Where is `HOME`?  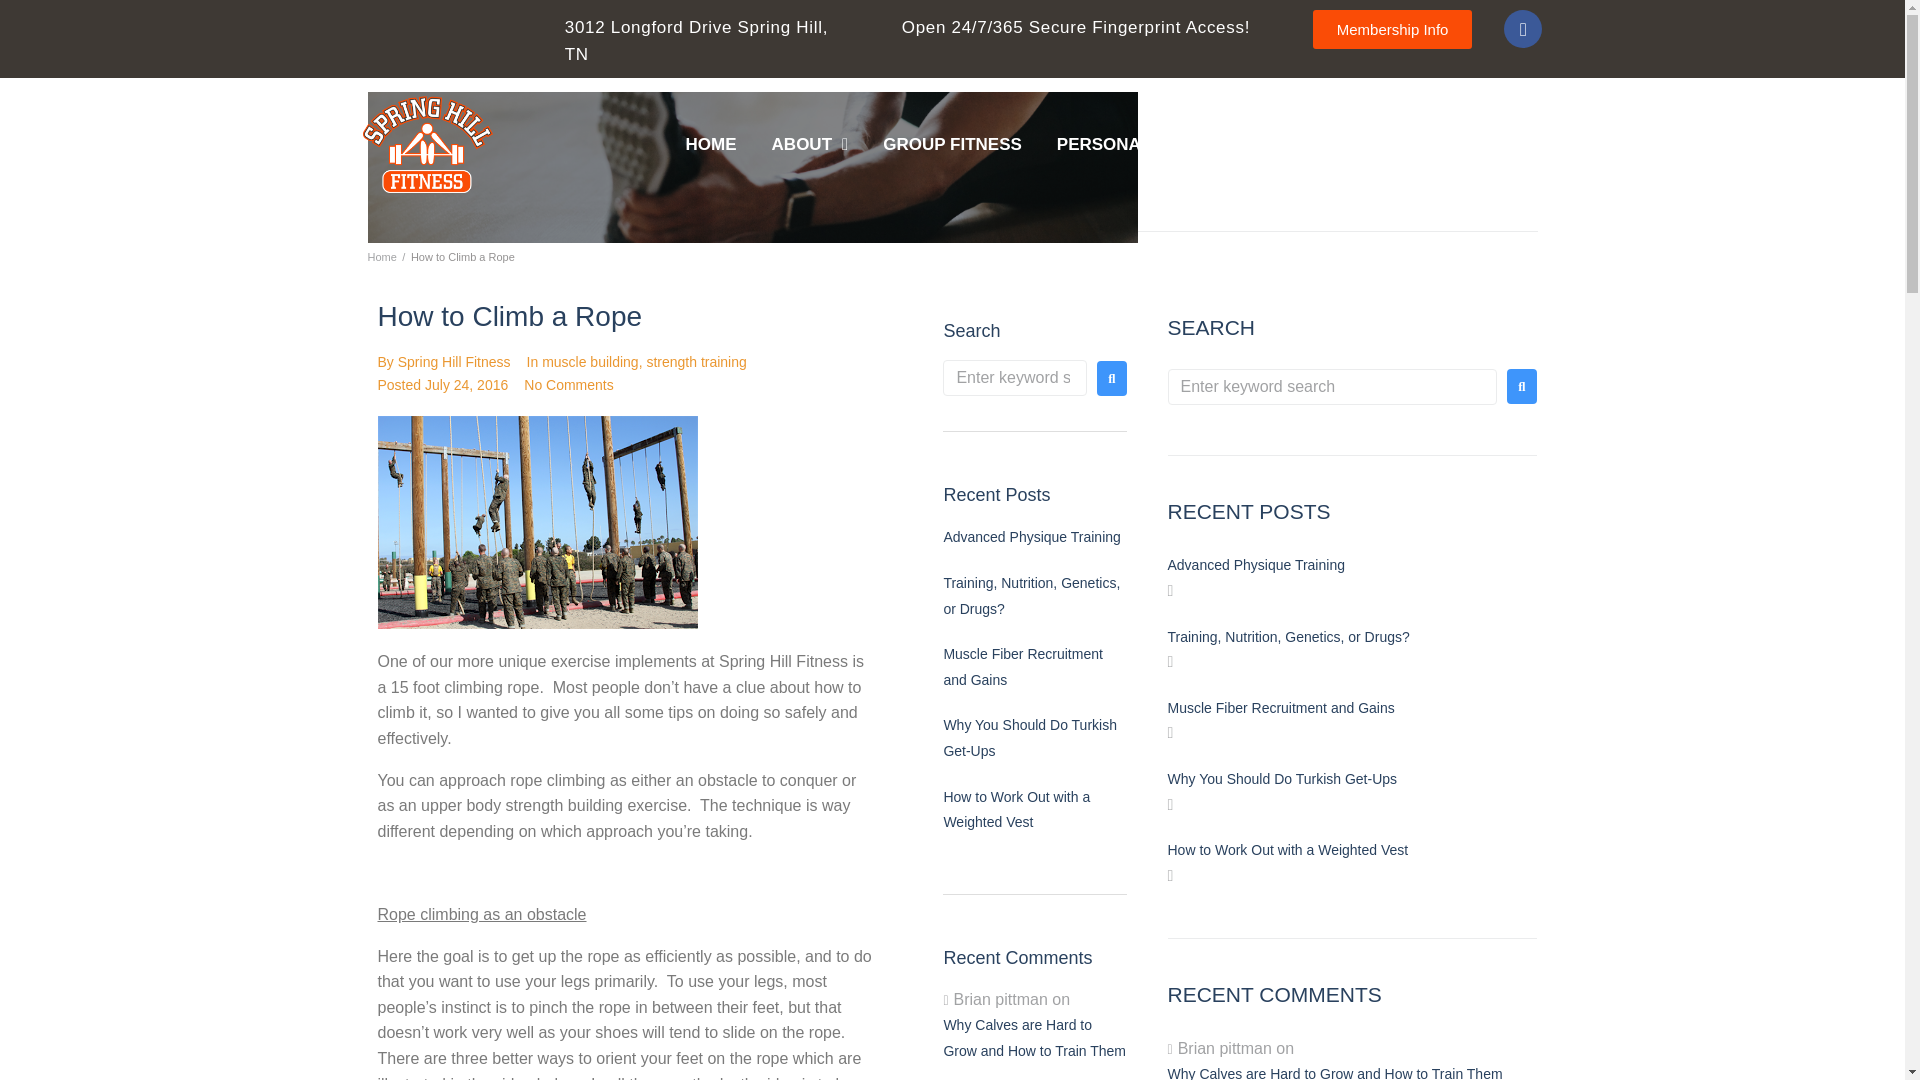 HOME is located at coordinates (710, 144).